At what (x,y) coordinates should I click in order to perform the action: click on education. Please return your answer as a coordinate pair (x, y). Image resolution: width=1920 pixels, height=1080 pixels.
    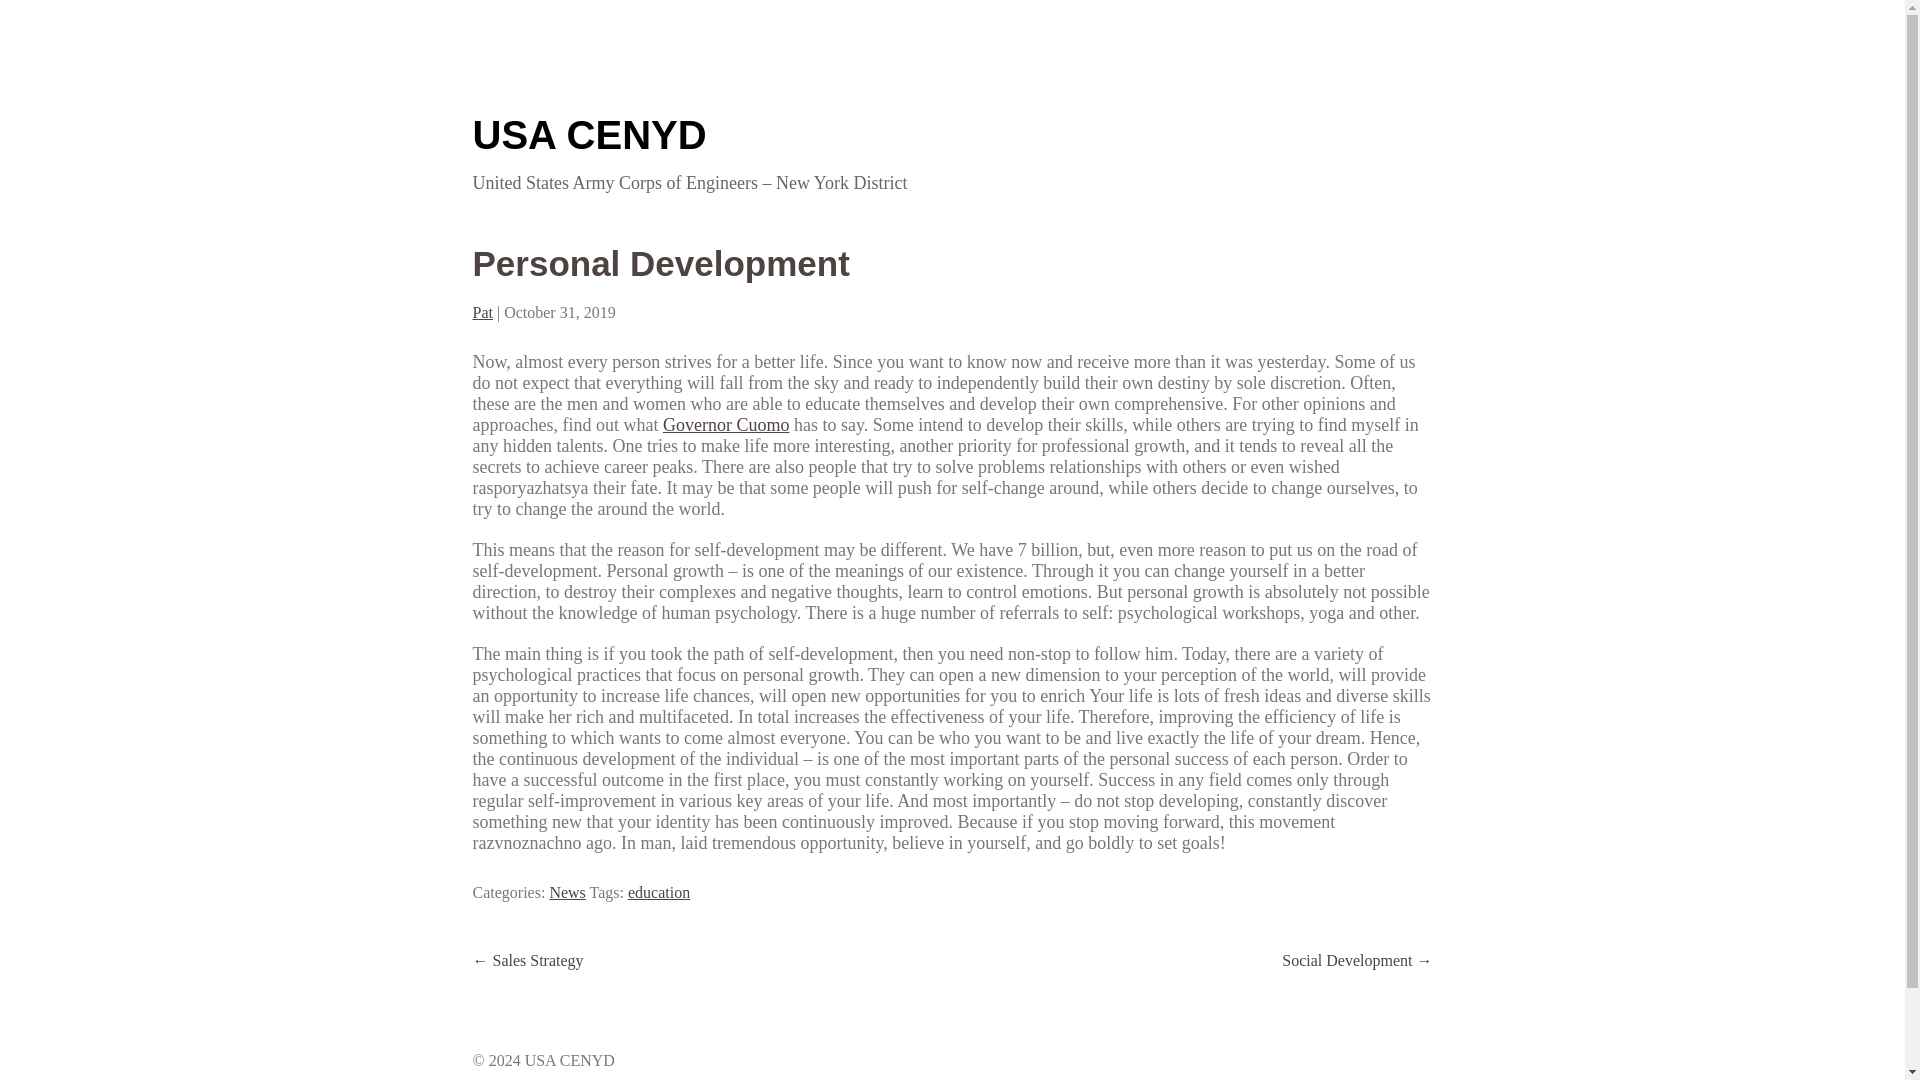
    Looking at the image, I should click on (658, 892).